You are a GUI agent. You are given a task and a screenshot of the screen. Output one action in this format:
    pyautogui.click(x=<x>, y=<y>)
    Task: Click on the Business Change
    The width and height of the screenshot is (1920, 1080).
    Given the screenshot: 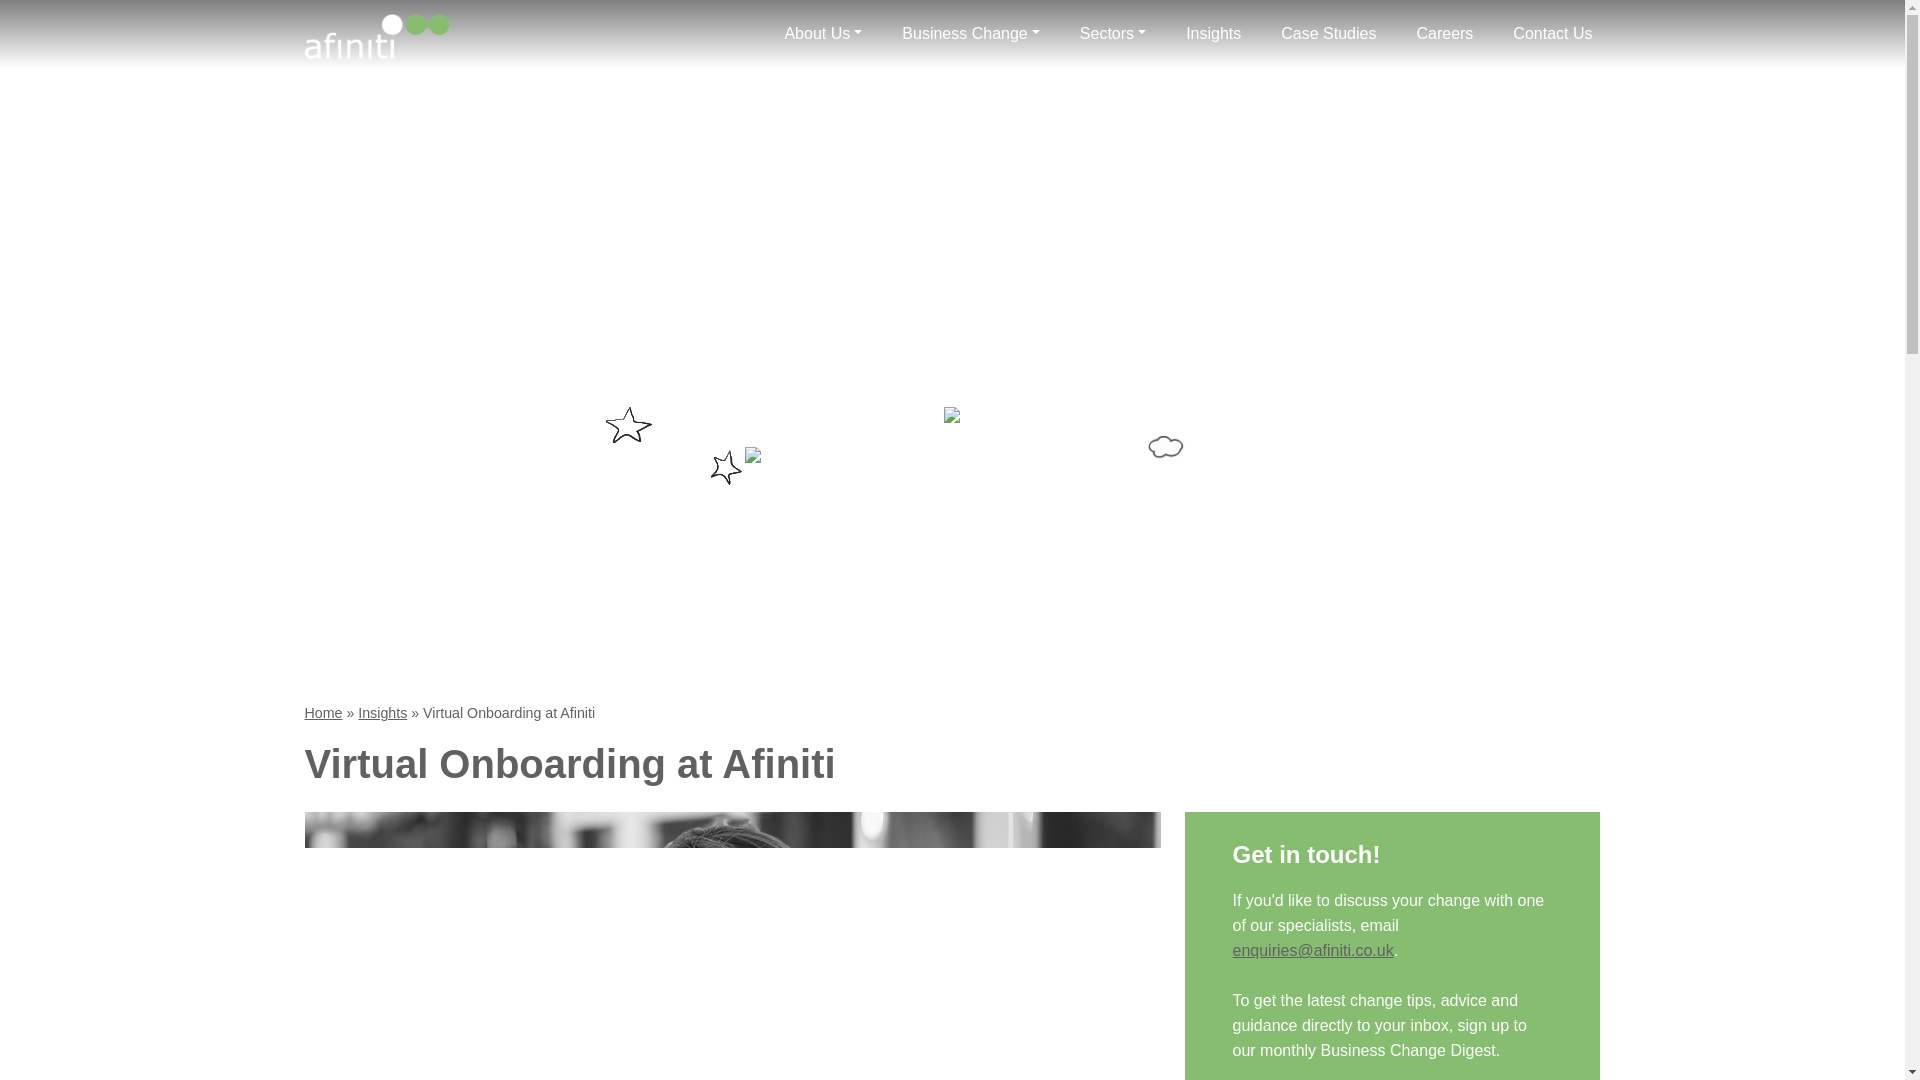 What is the action you would take?
    pyautogui.click(x=971, y=34)
    